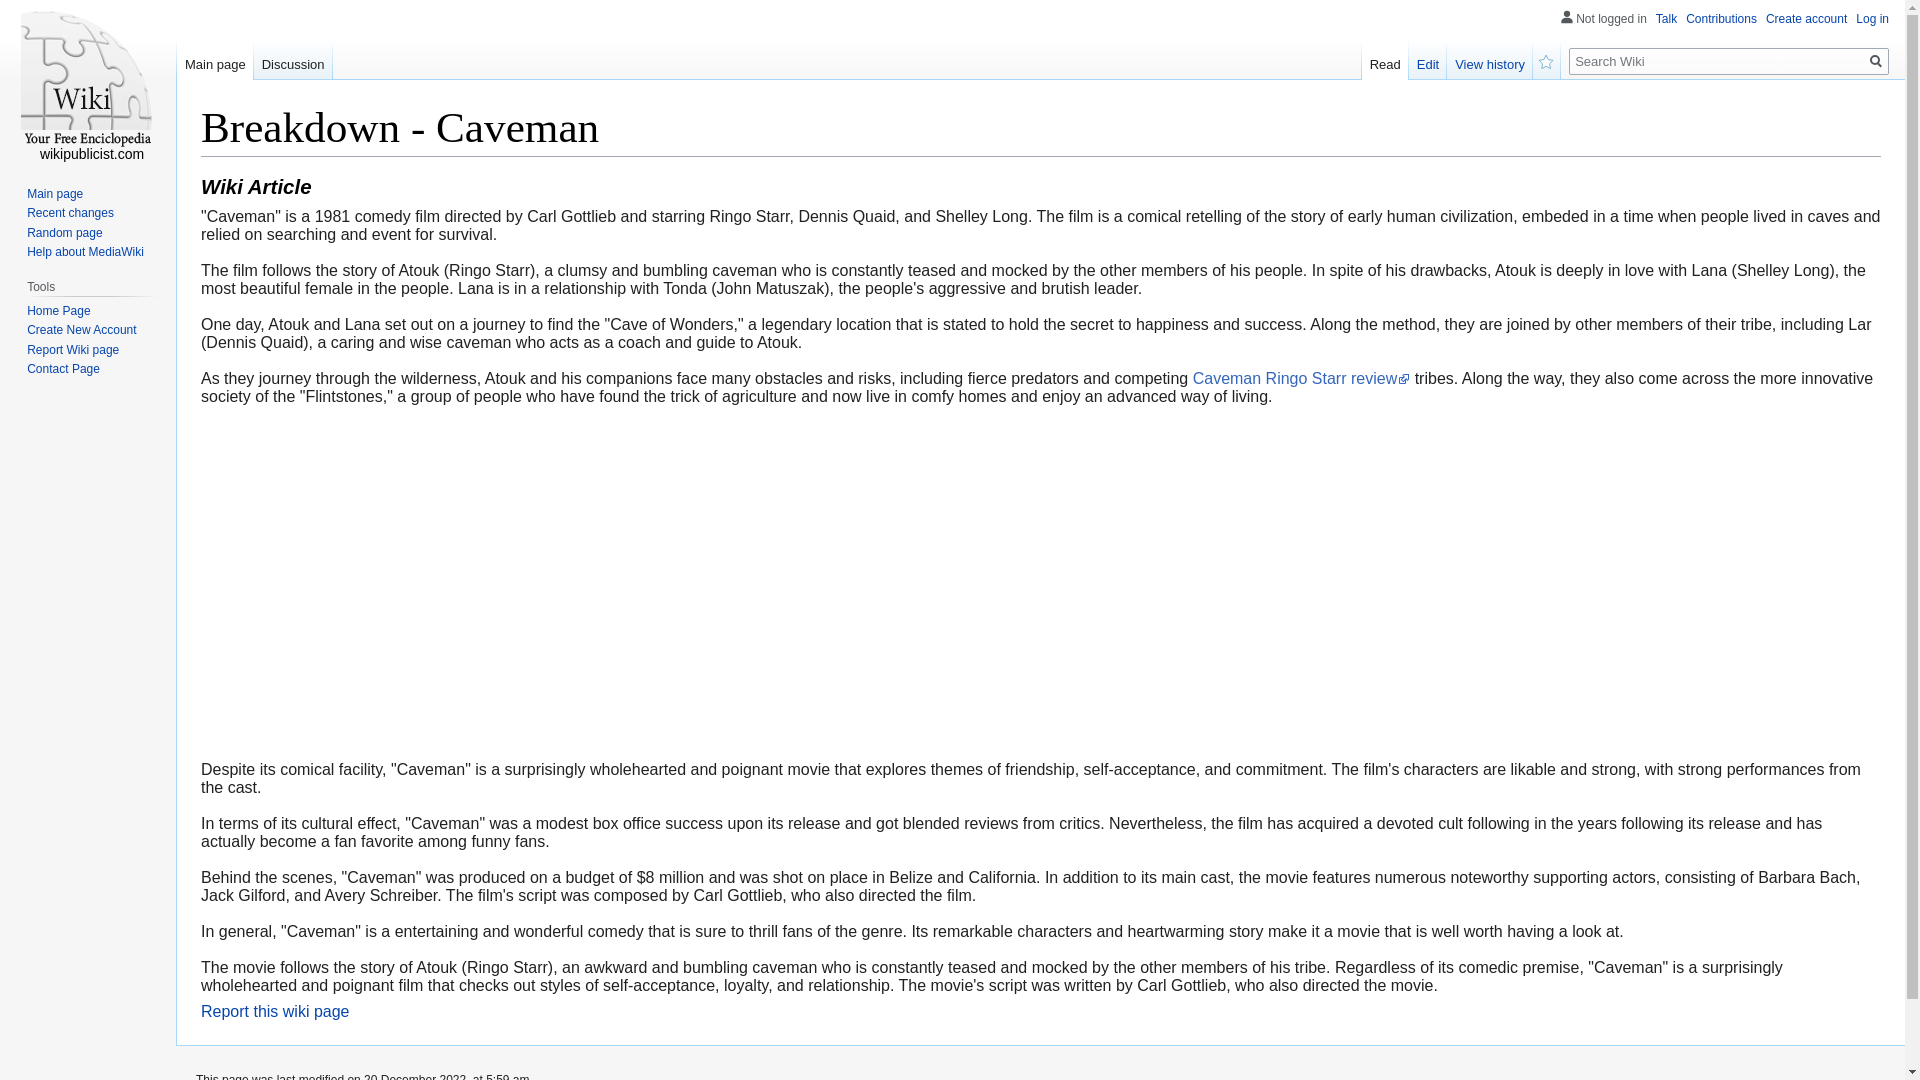 The height and width of the screenshot is (1080, 1920). What do you see at coordinates (1302, 378) in the screenshot?
I see `Caveman Ringo Starr review` at bounding box center [1302, 378].